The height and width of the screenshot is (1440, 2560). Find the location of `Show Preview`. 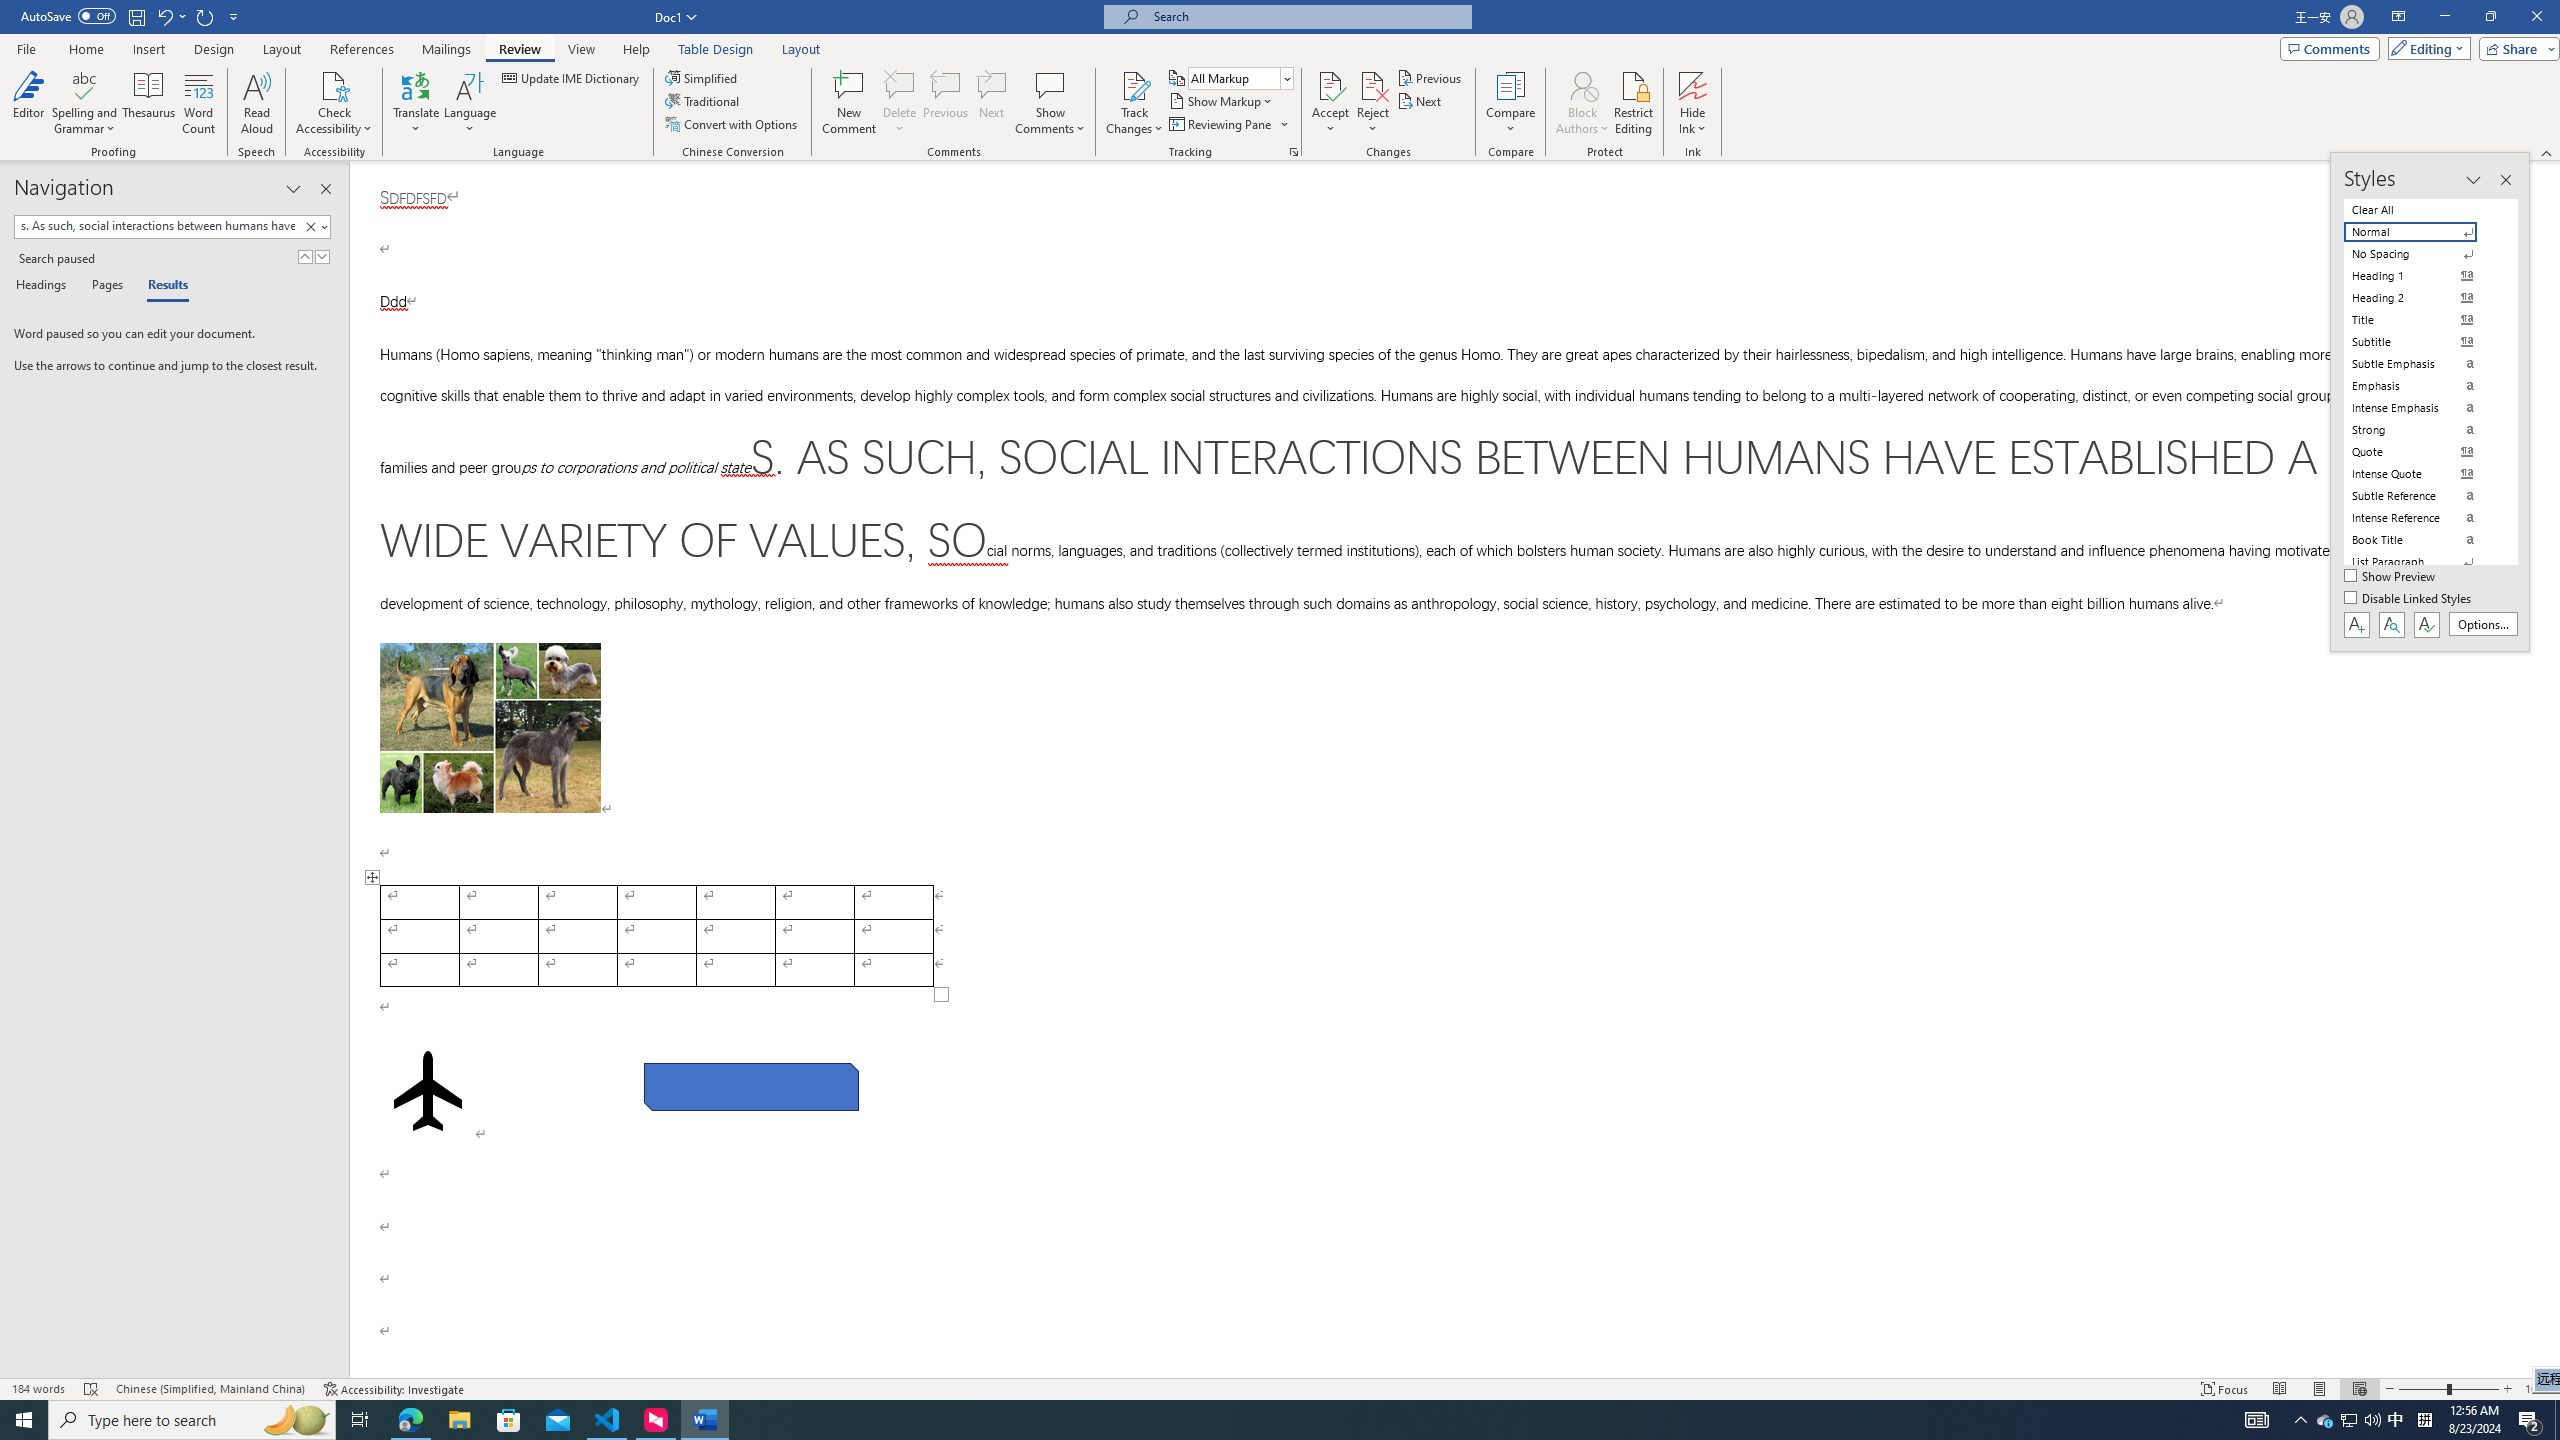

Show Preview is located at coordinates (2392, 577).